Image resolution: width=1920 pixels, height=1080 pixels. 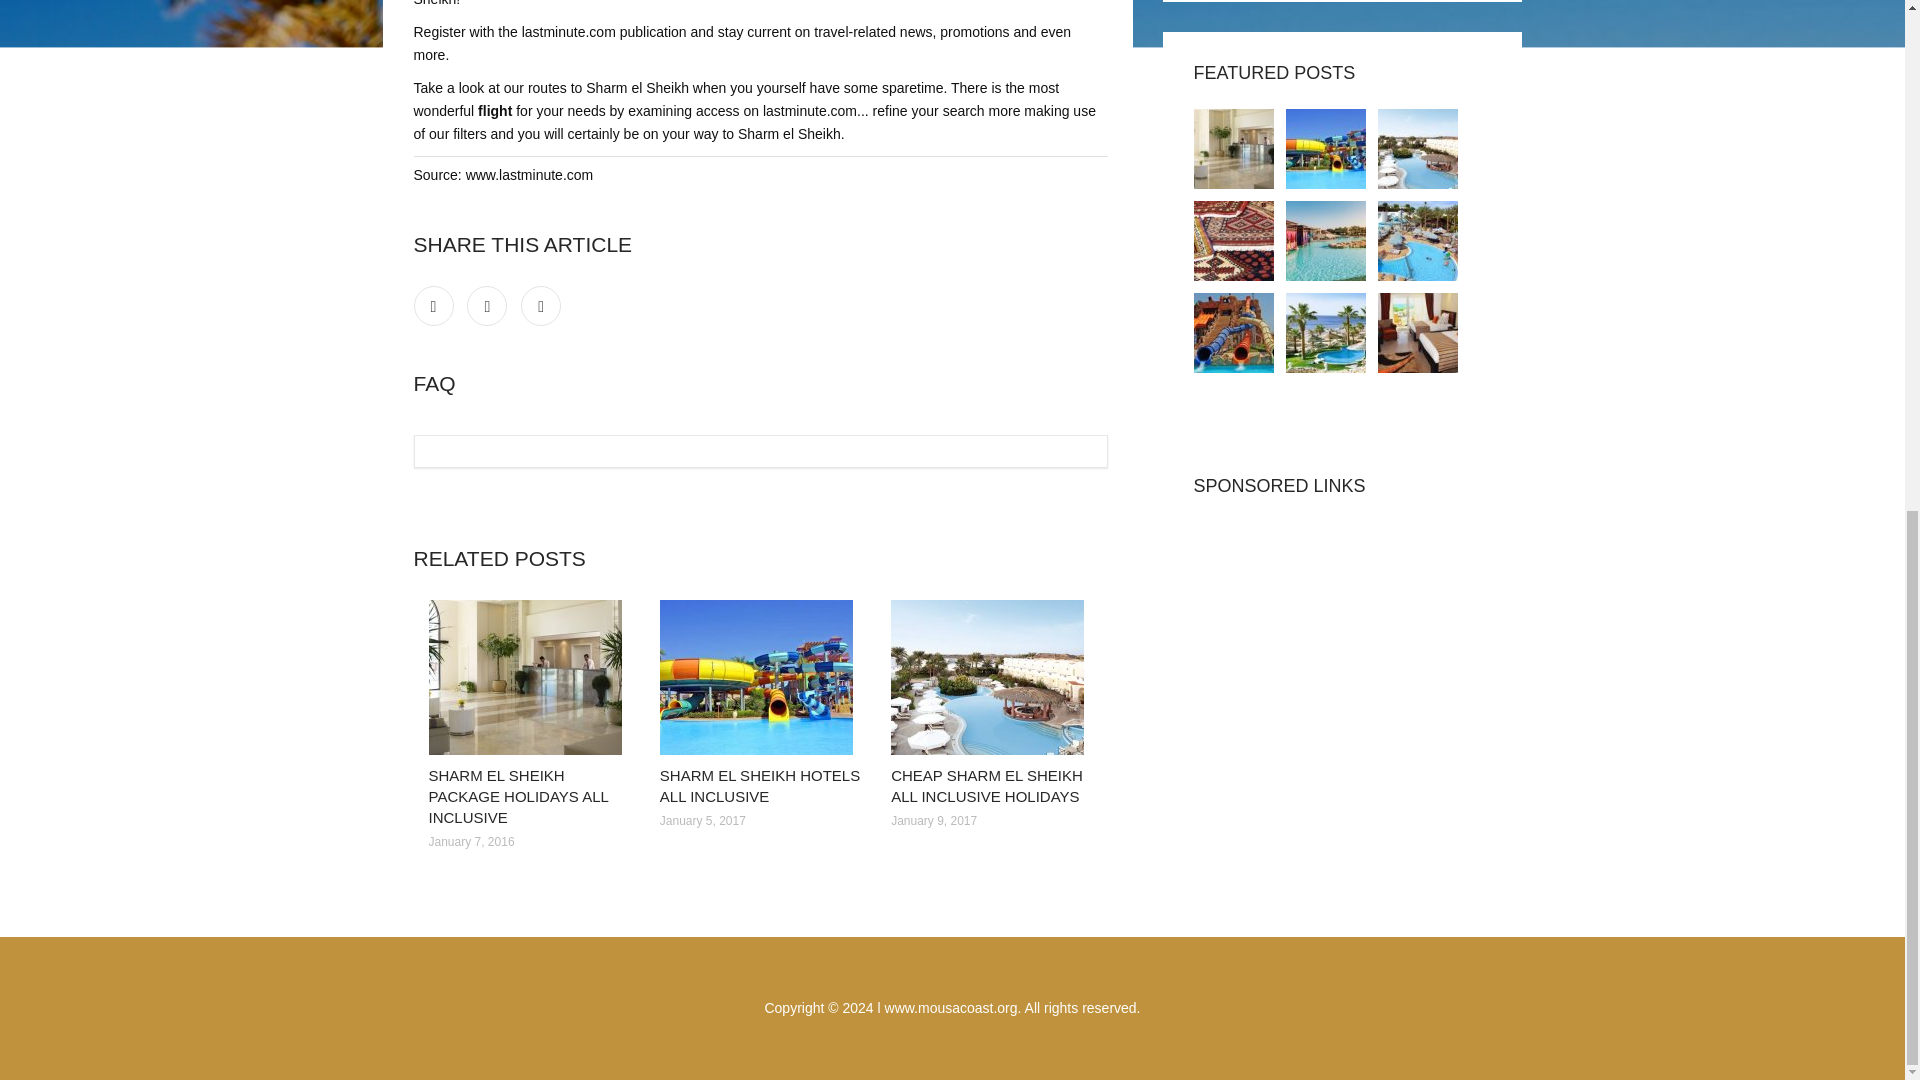 I want to click on Sharm El Sheikh hotels All Inclusive, so click(x=1326, y=149).